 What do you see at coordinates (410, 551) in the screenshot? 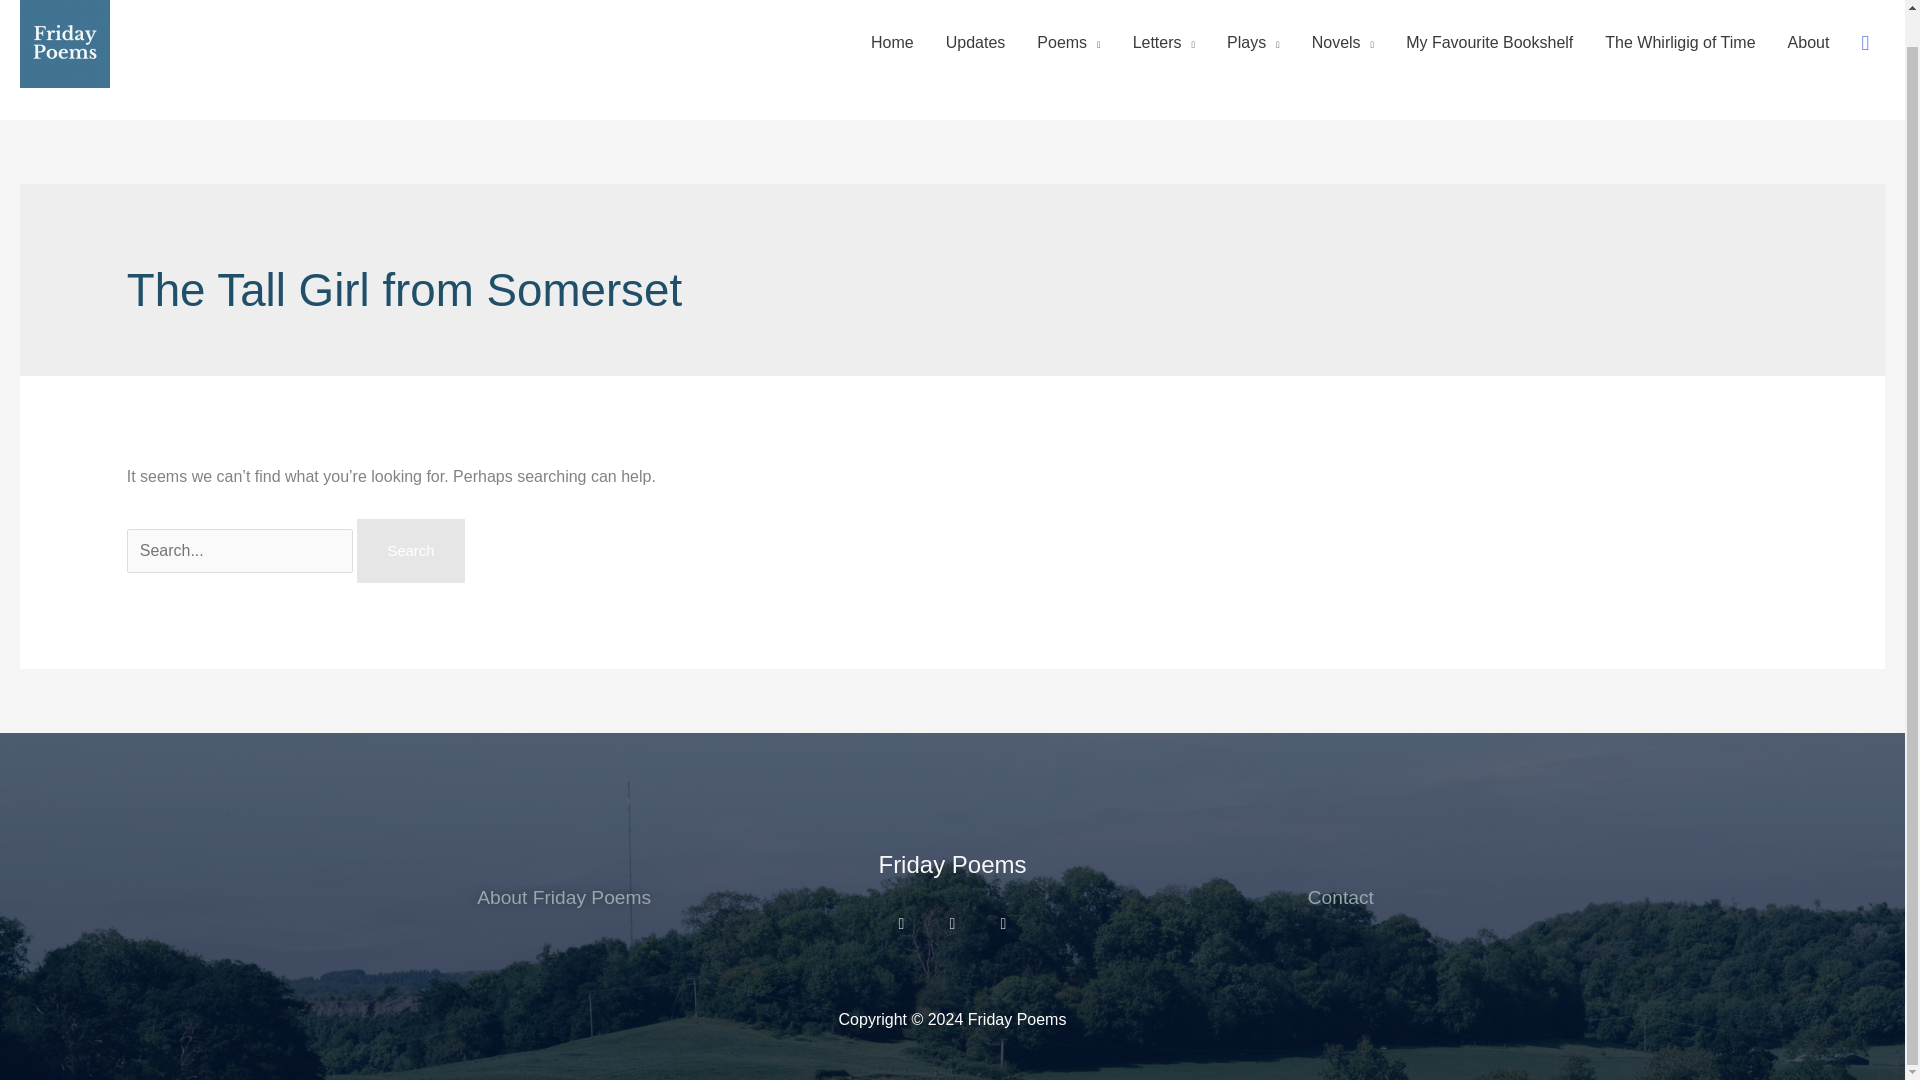
I see `Search` at bounding box center [410, 551].